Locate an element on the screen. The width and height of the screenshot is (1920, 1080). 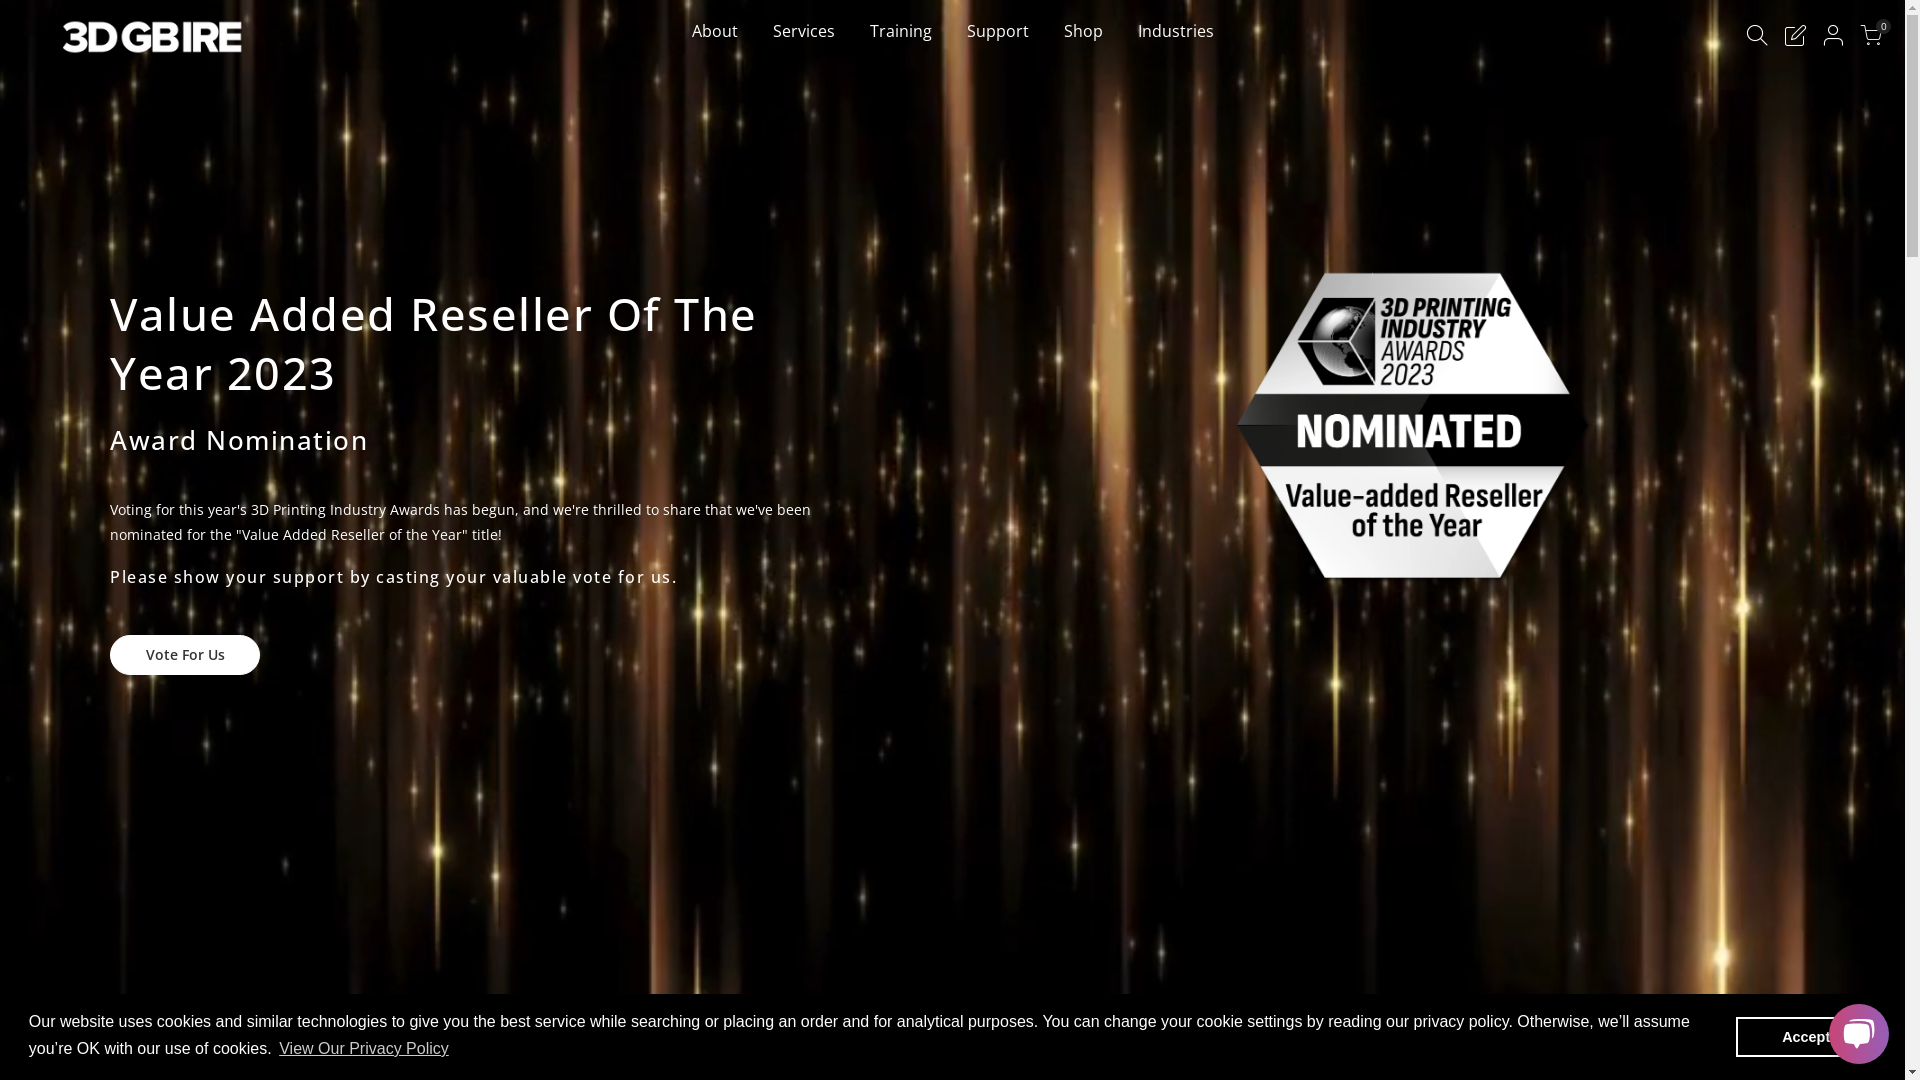
0 is located at coordinates (1871, 38).